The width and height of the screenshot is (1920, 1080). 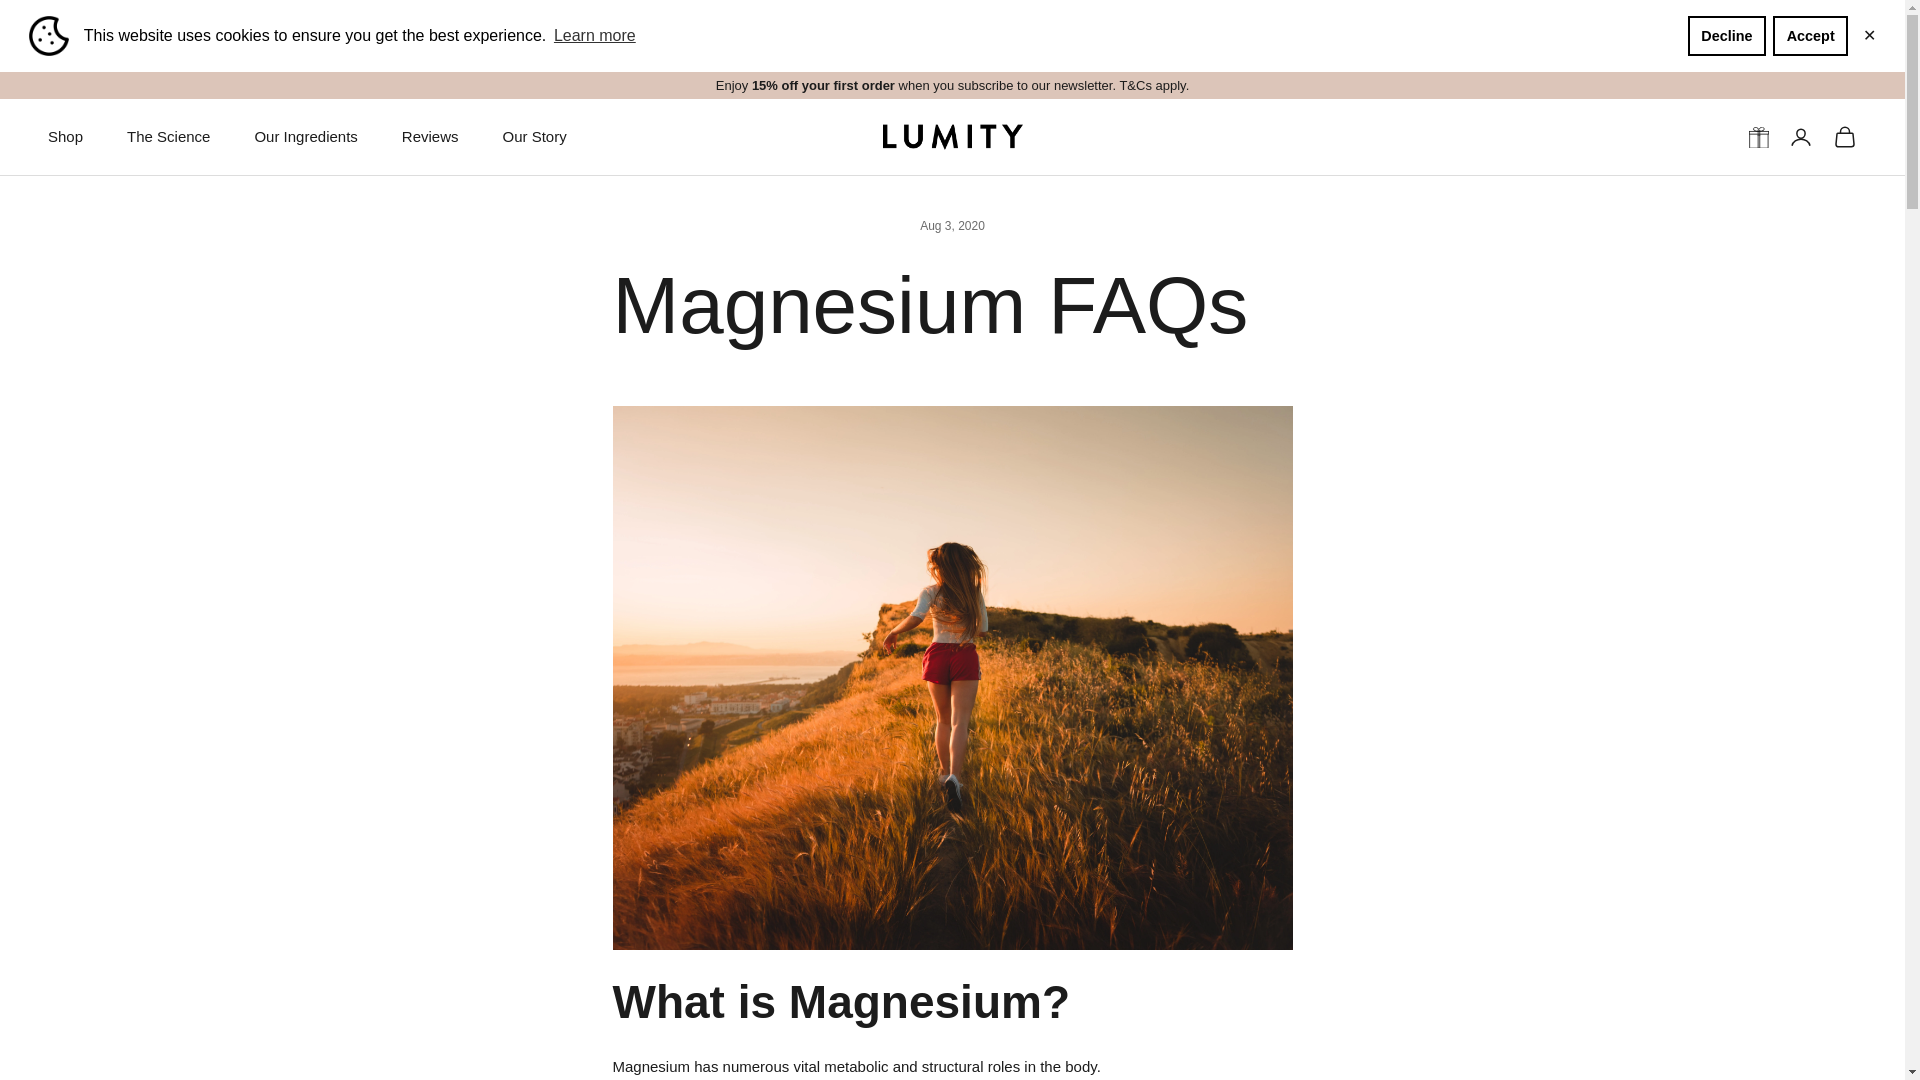 I want to click on Accept, so click(x=1810, y=36).